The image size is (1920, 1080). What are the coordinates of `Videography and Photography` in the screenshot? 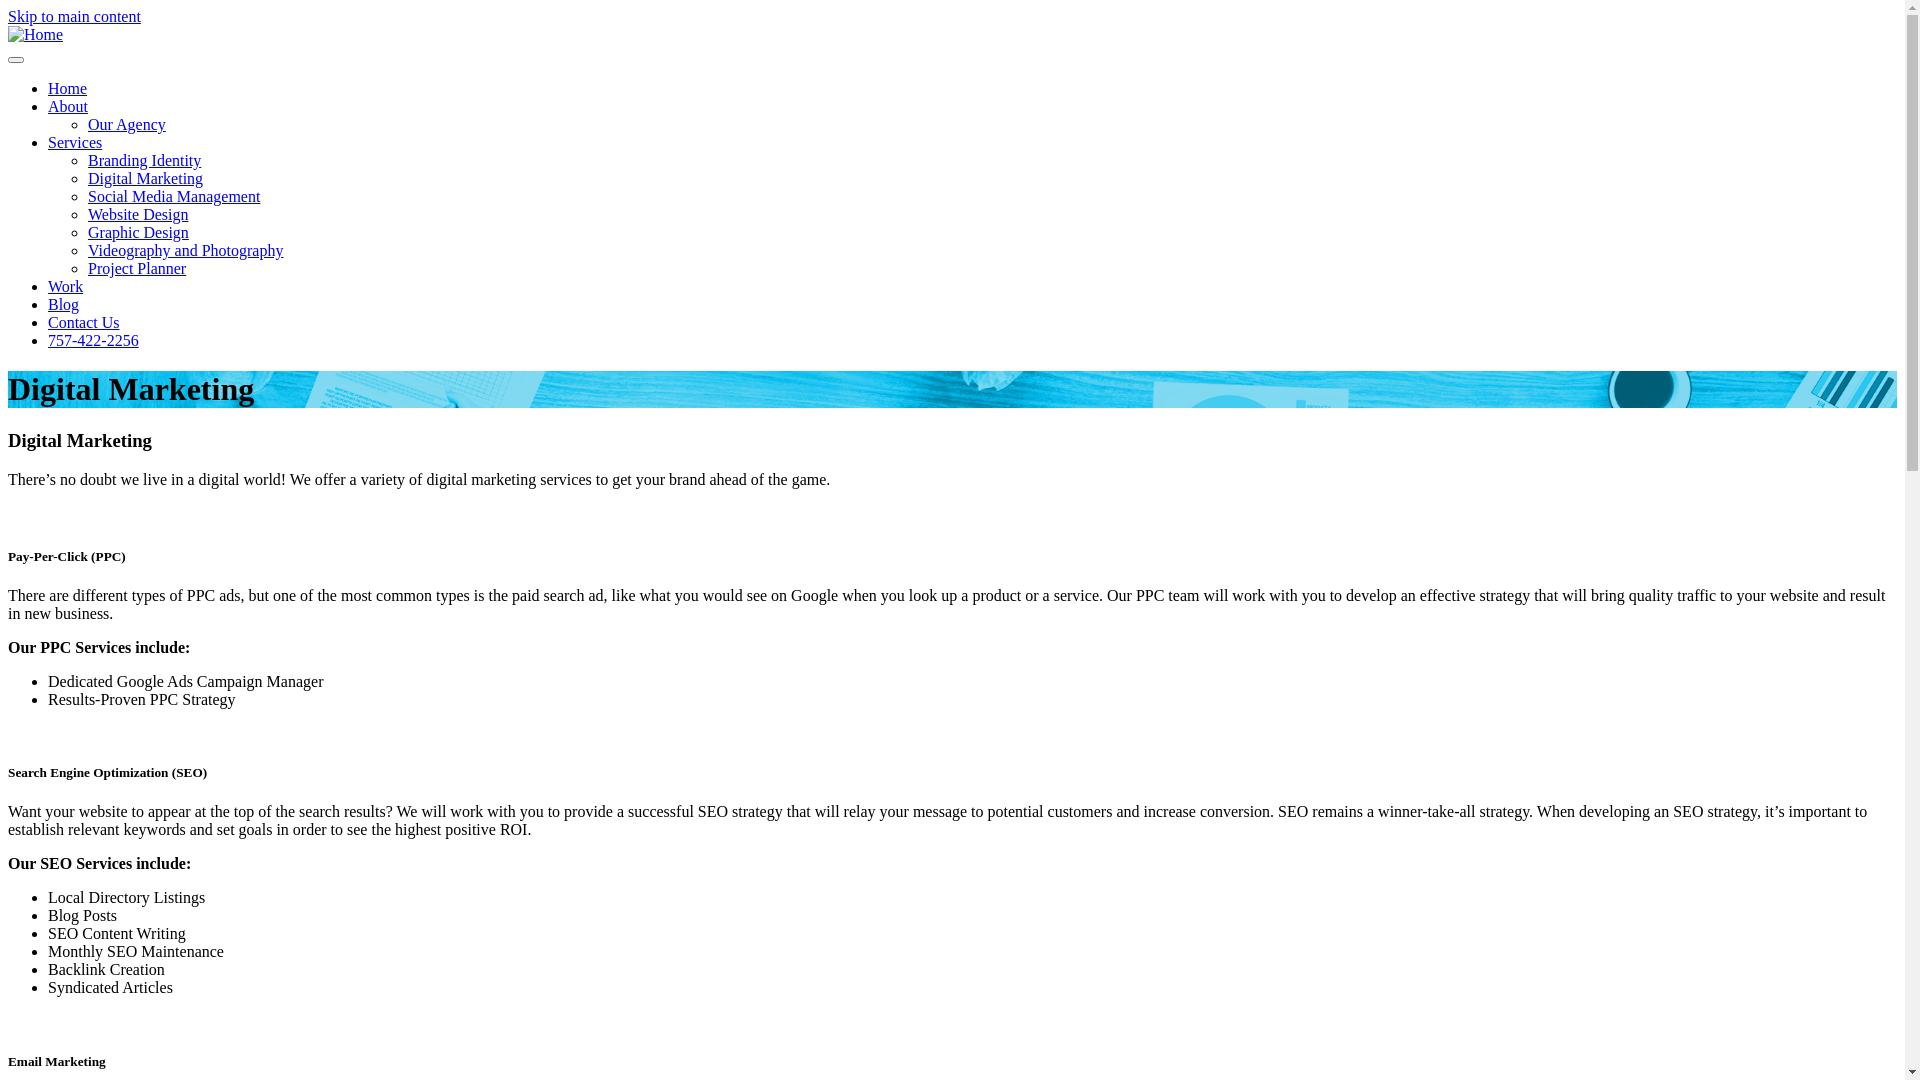 It's located at (186, 250).